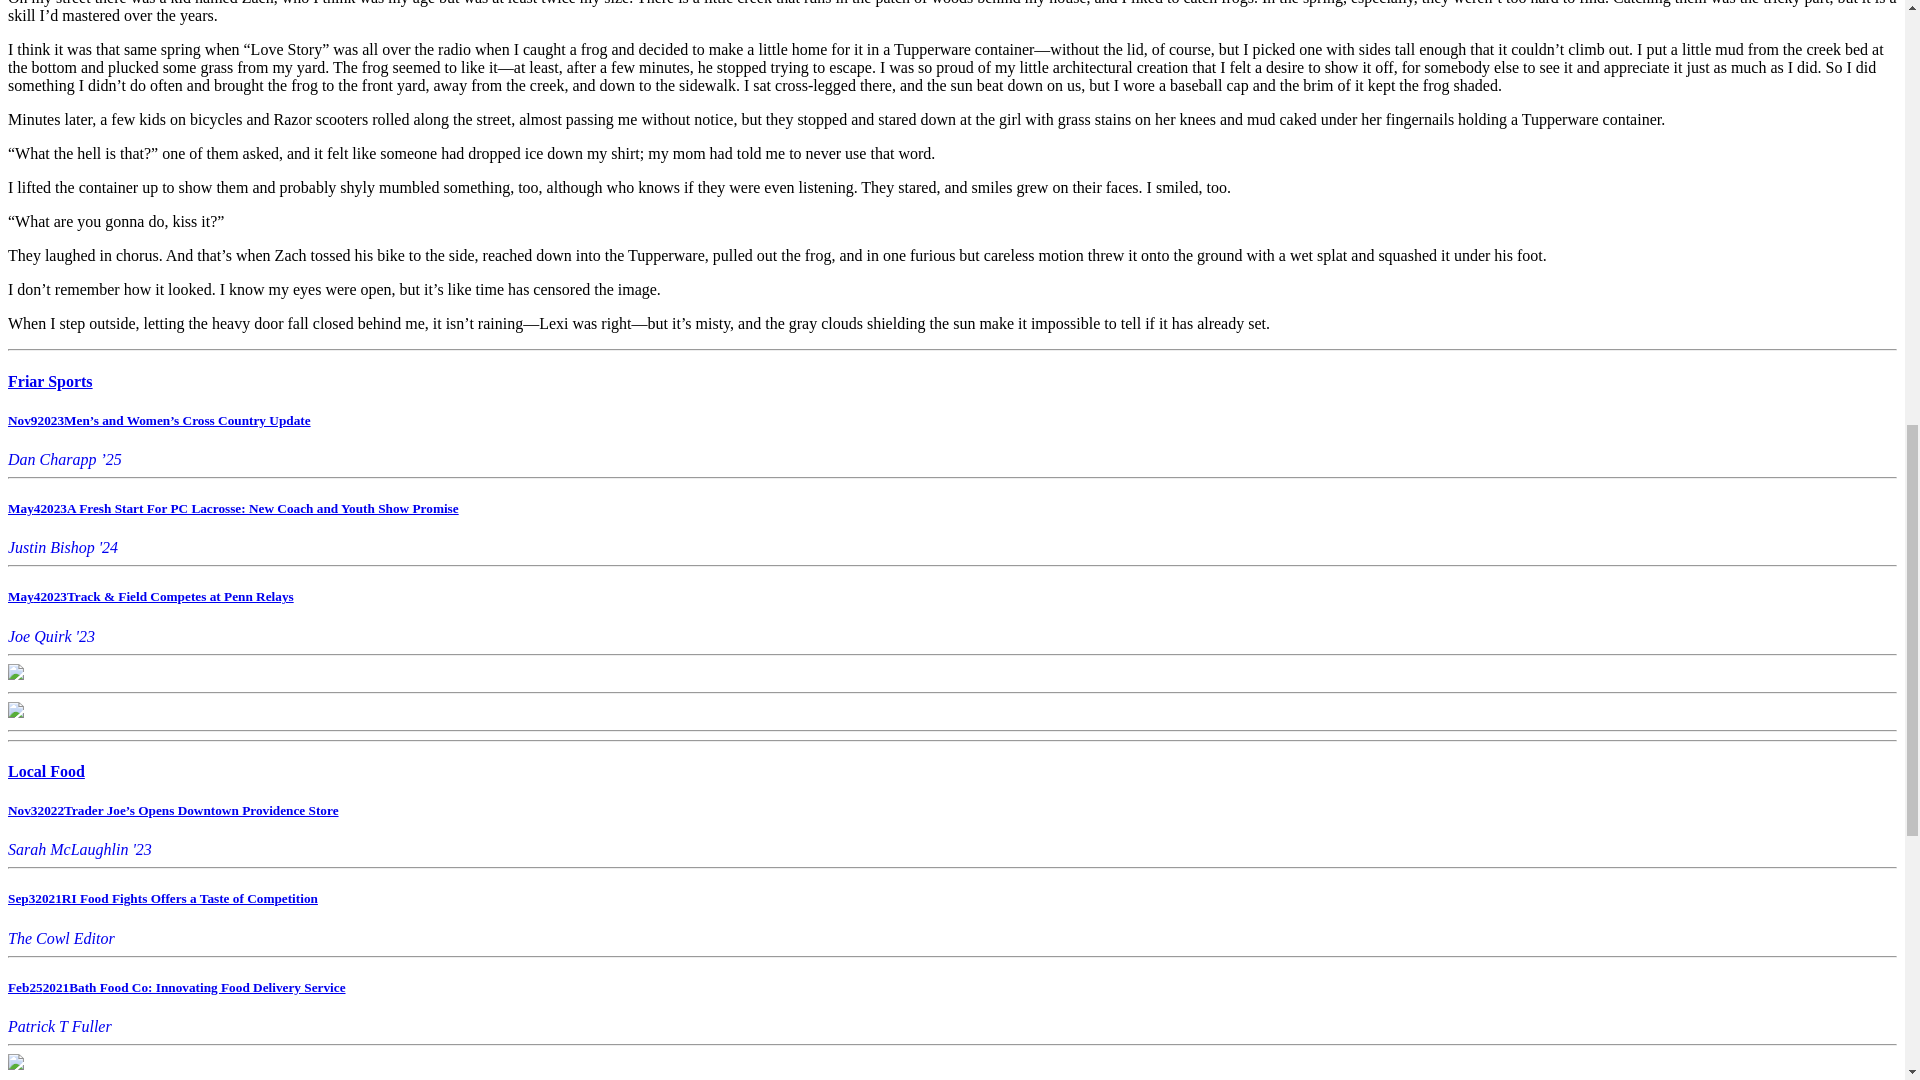  Describe the element at coordinates (46, 770) in the screenshot. I see `Local Food` at that location.